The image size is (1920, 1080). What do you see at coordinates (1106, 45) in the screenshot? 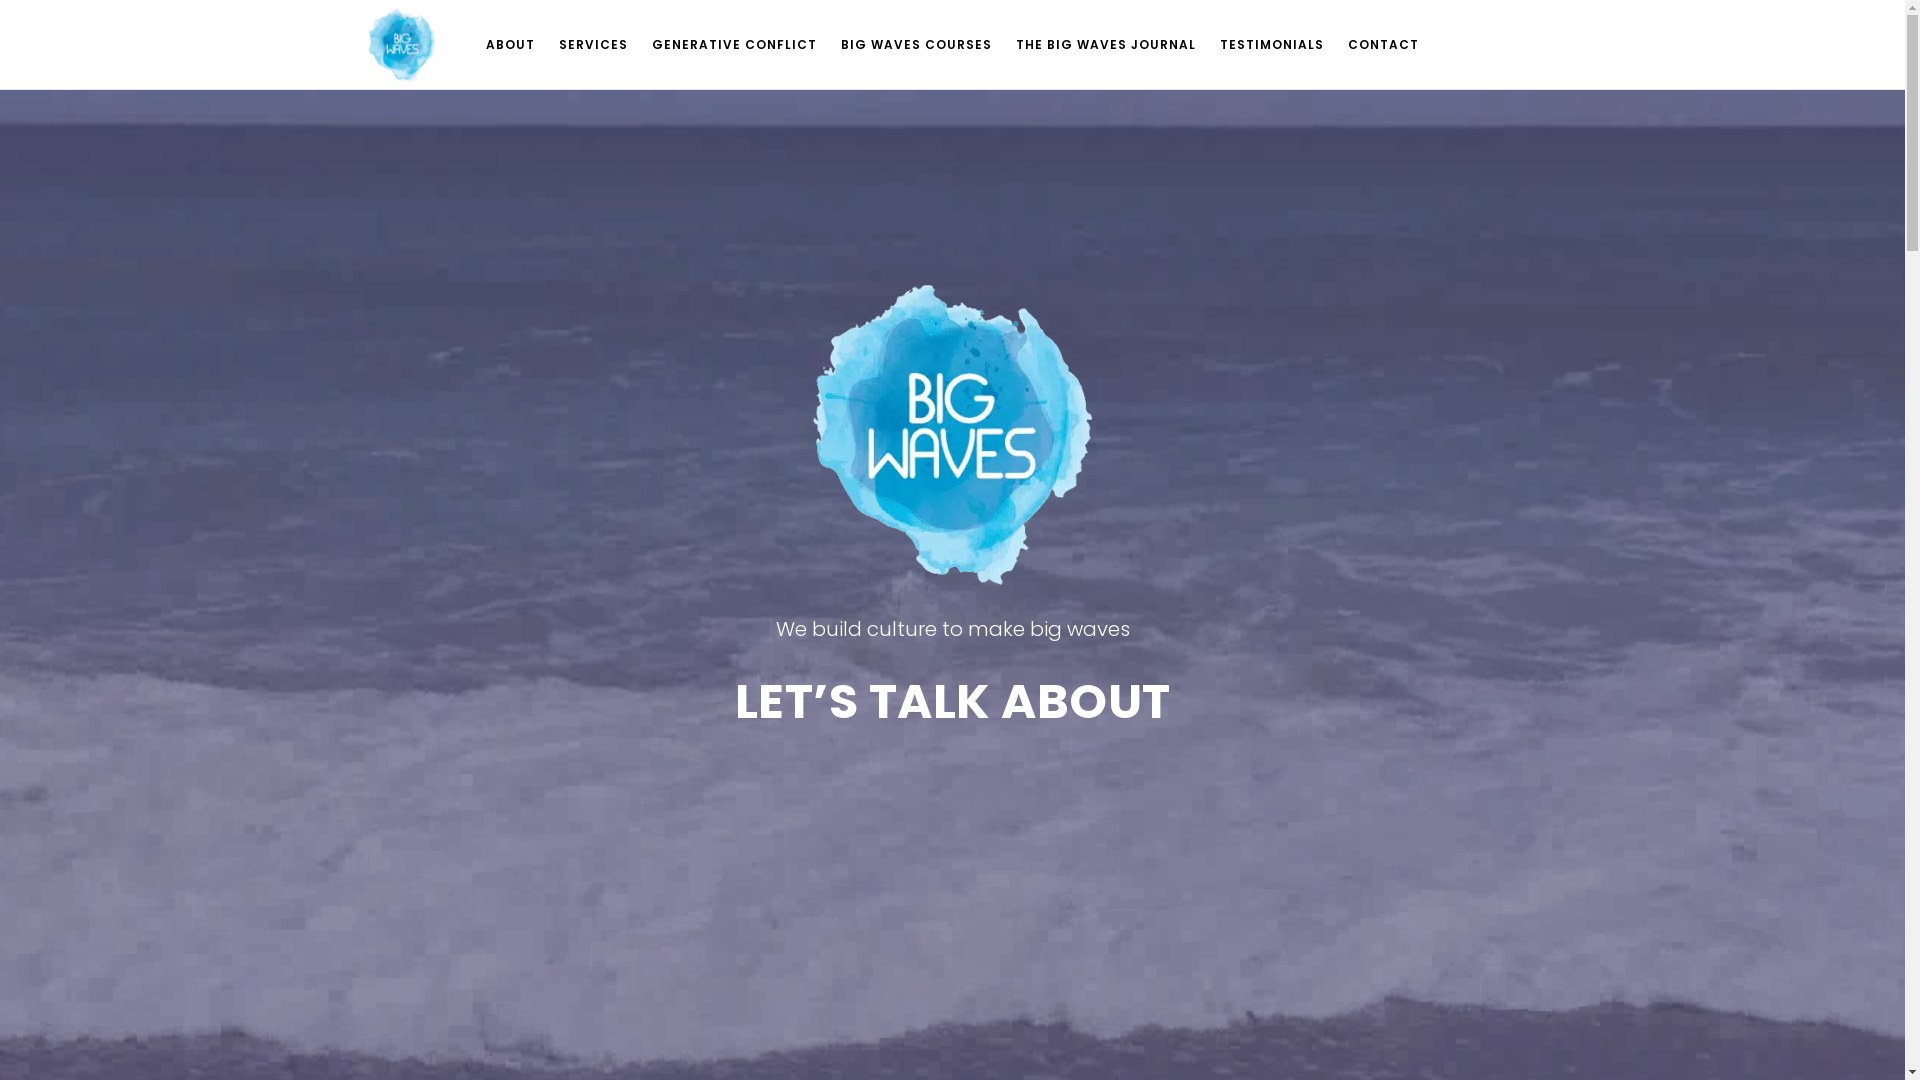
I see `THE BIG WAVES JOURNAL` at bounding box center [1106, 45].